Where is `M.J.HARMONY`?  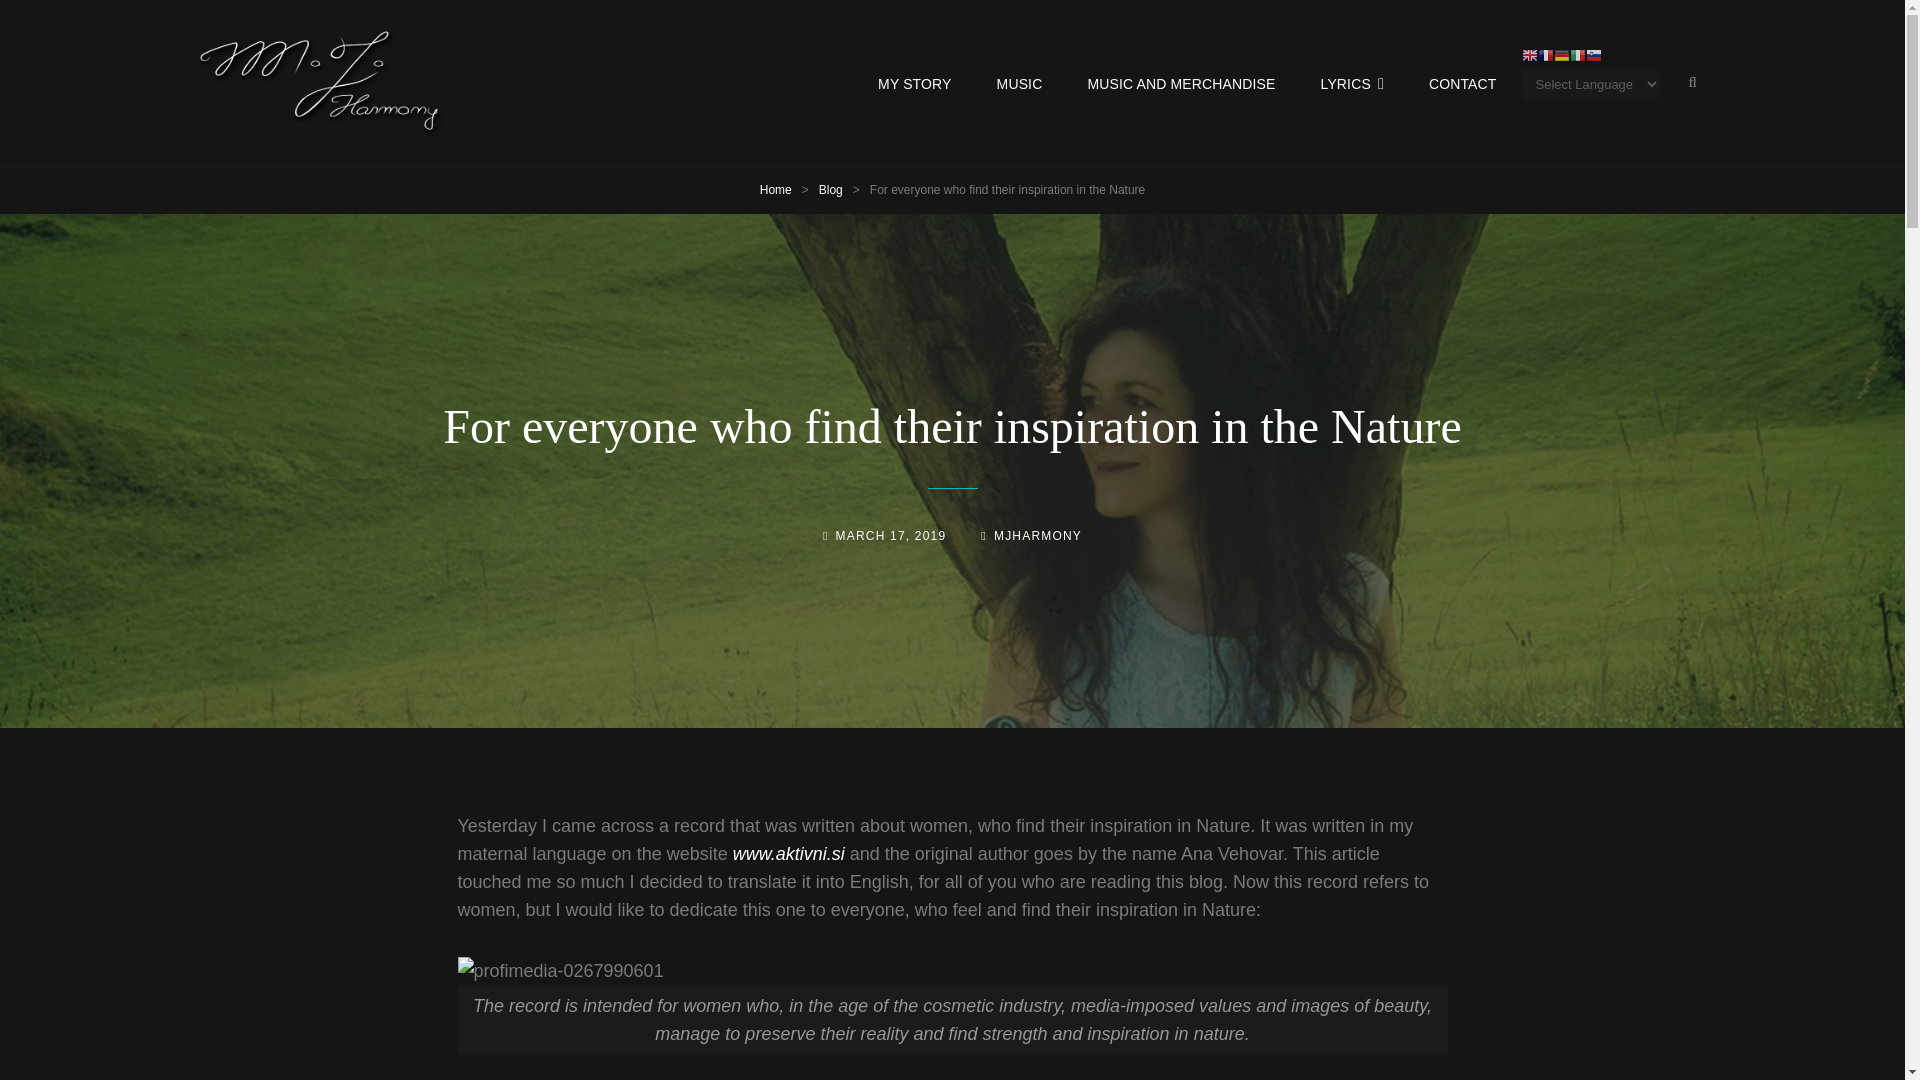 M.J.HARMONY is located at coordinates (576, 100).